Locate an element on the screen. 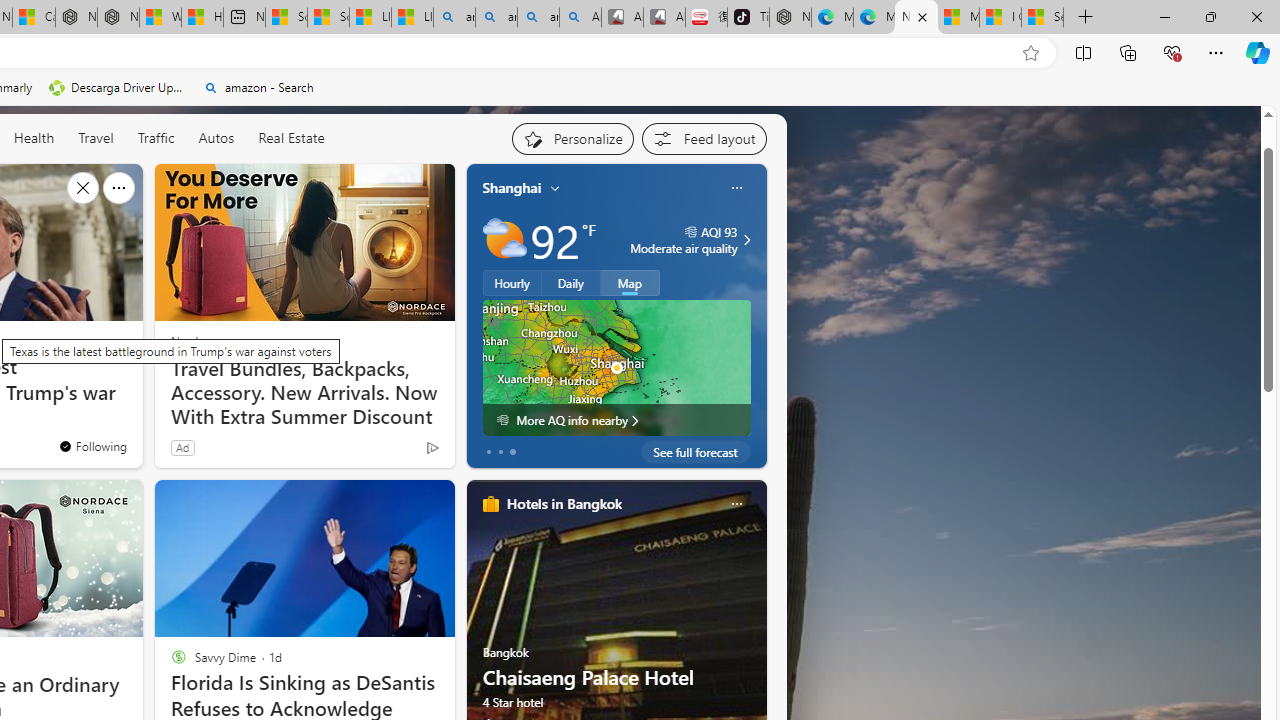  Descarga Driver Updater is located at coordinates (118, 88).